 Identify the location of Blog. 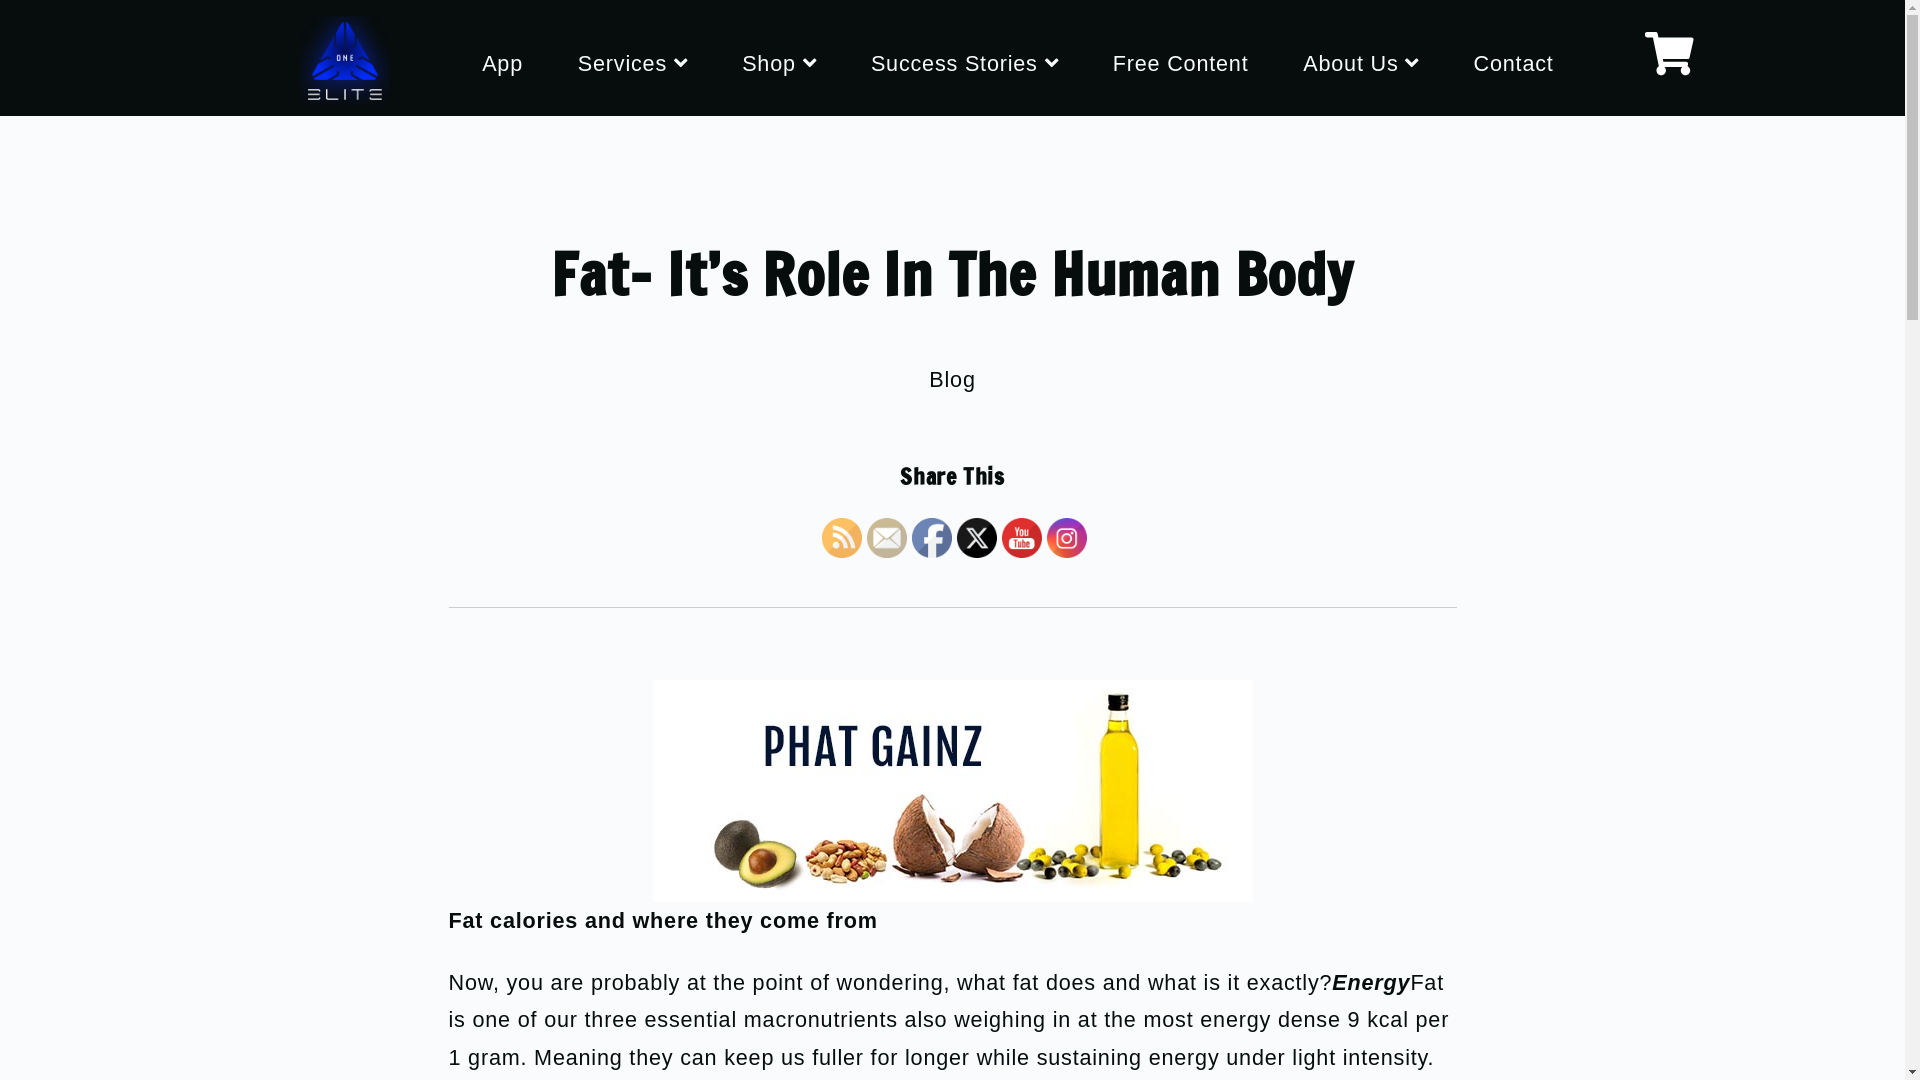
(952, 380).